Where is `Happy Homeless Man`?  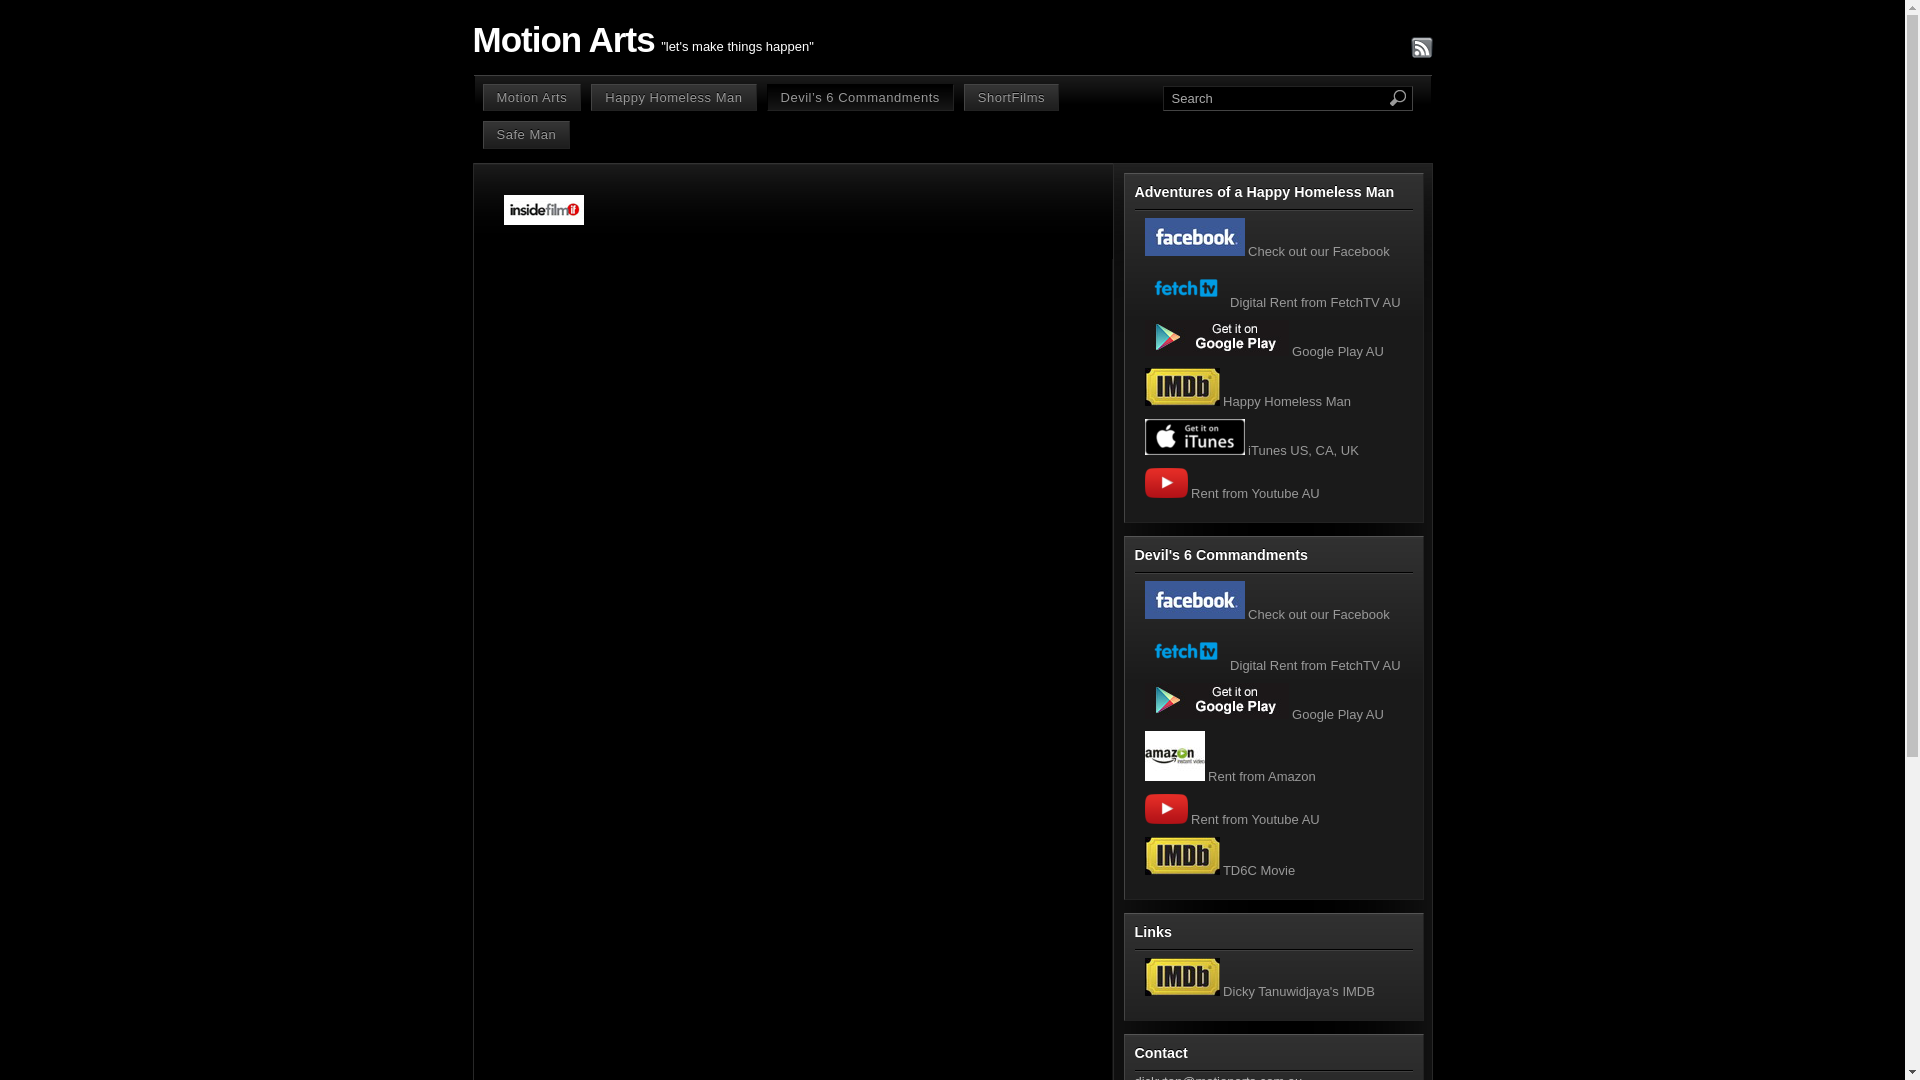 Happy Homeless Man is located at coordinates (1248, 402).